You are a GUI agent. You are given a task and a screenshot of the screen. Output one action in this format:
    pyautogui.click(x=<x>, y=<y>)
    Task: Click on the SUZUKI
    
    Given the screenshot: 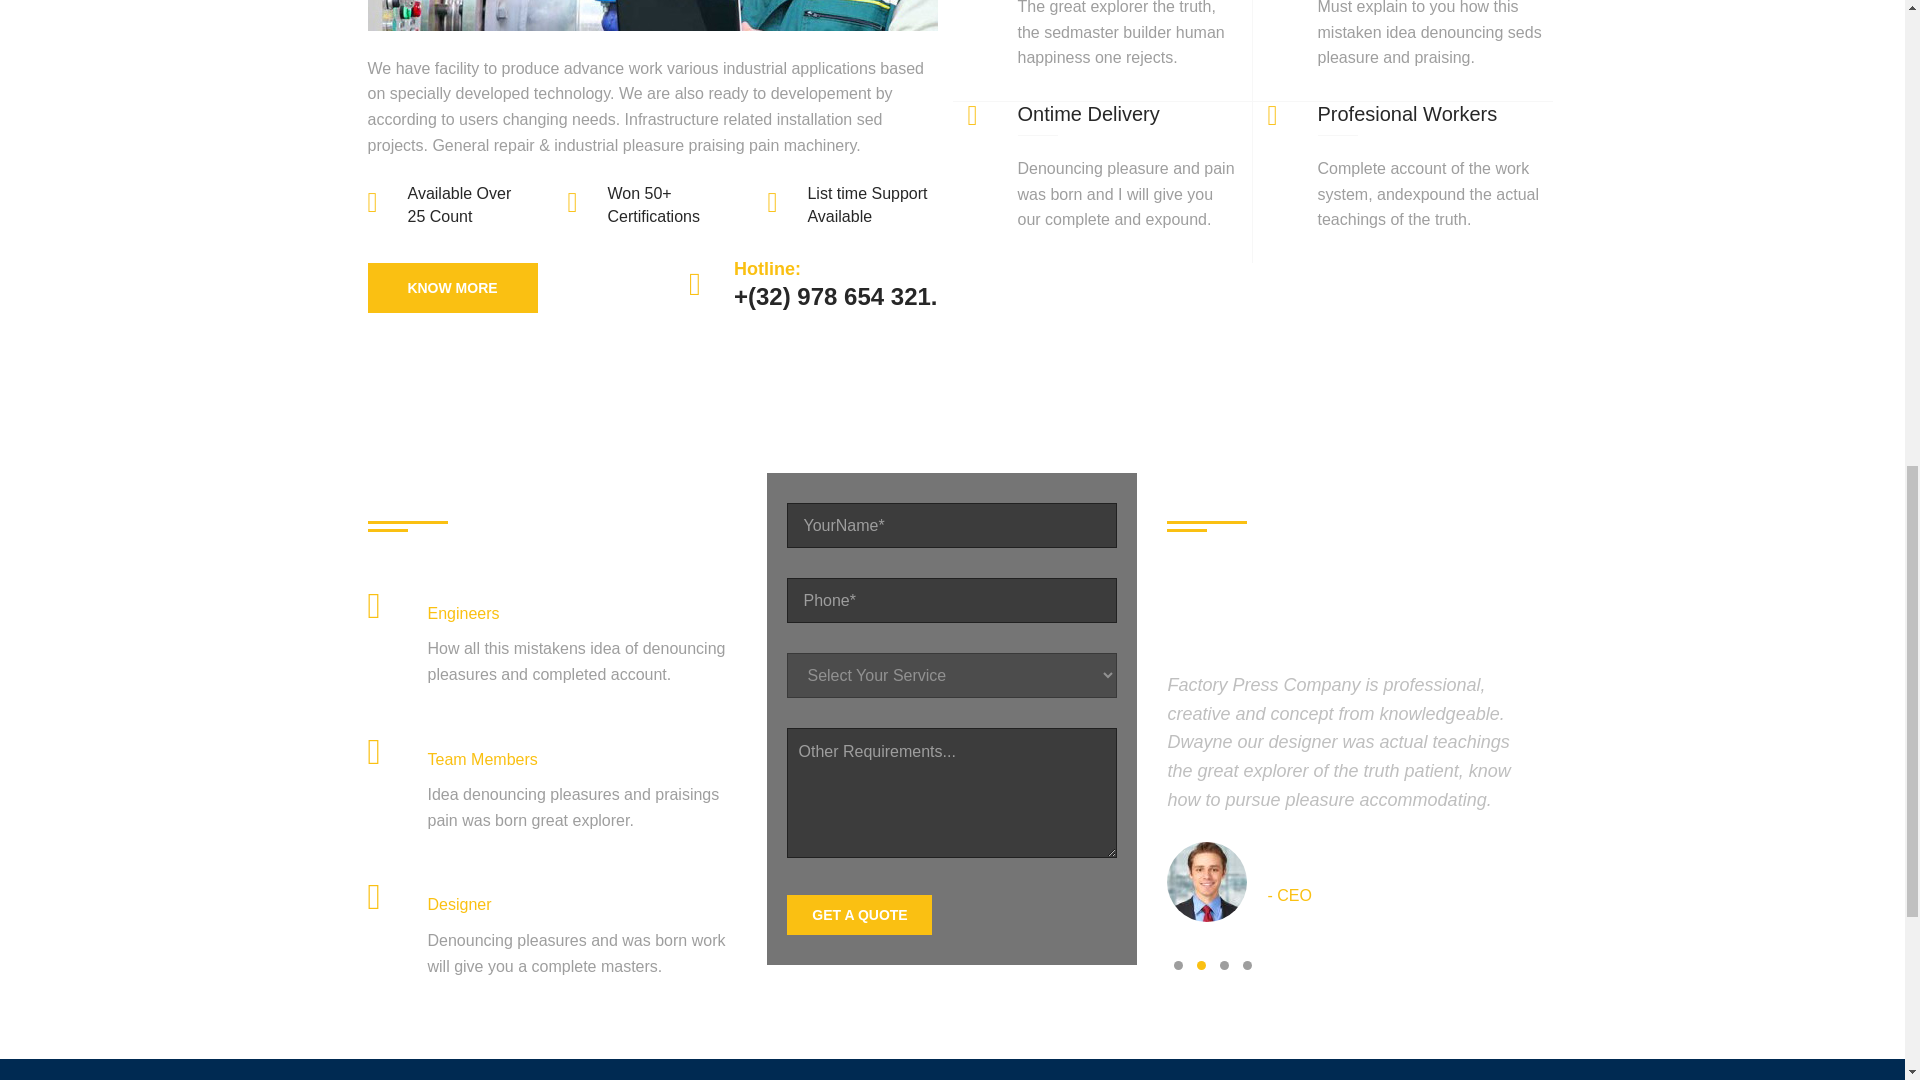 What is the action you would take?
    pyautogui.click(x=868, y=202)
    